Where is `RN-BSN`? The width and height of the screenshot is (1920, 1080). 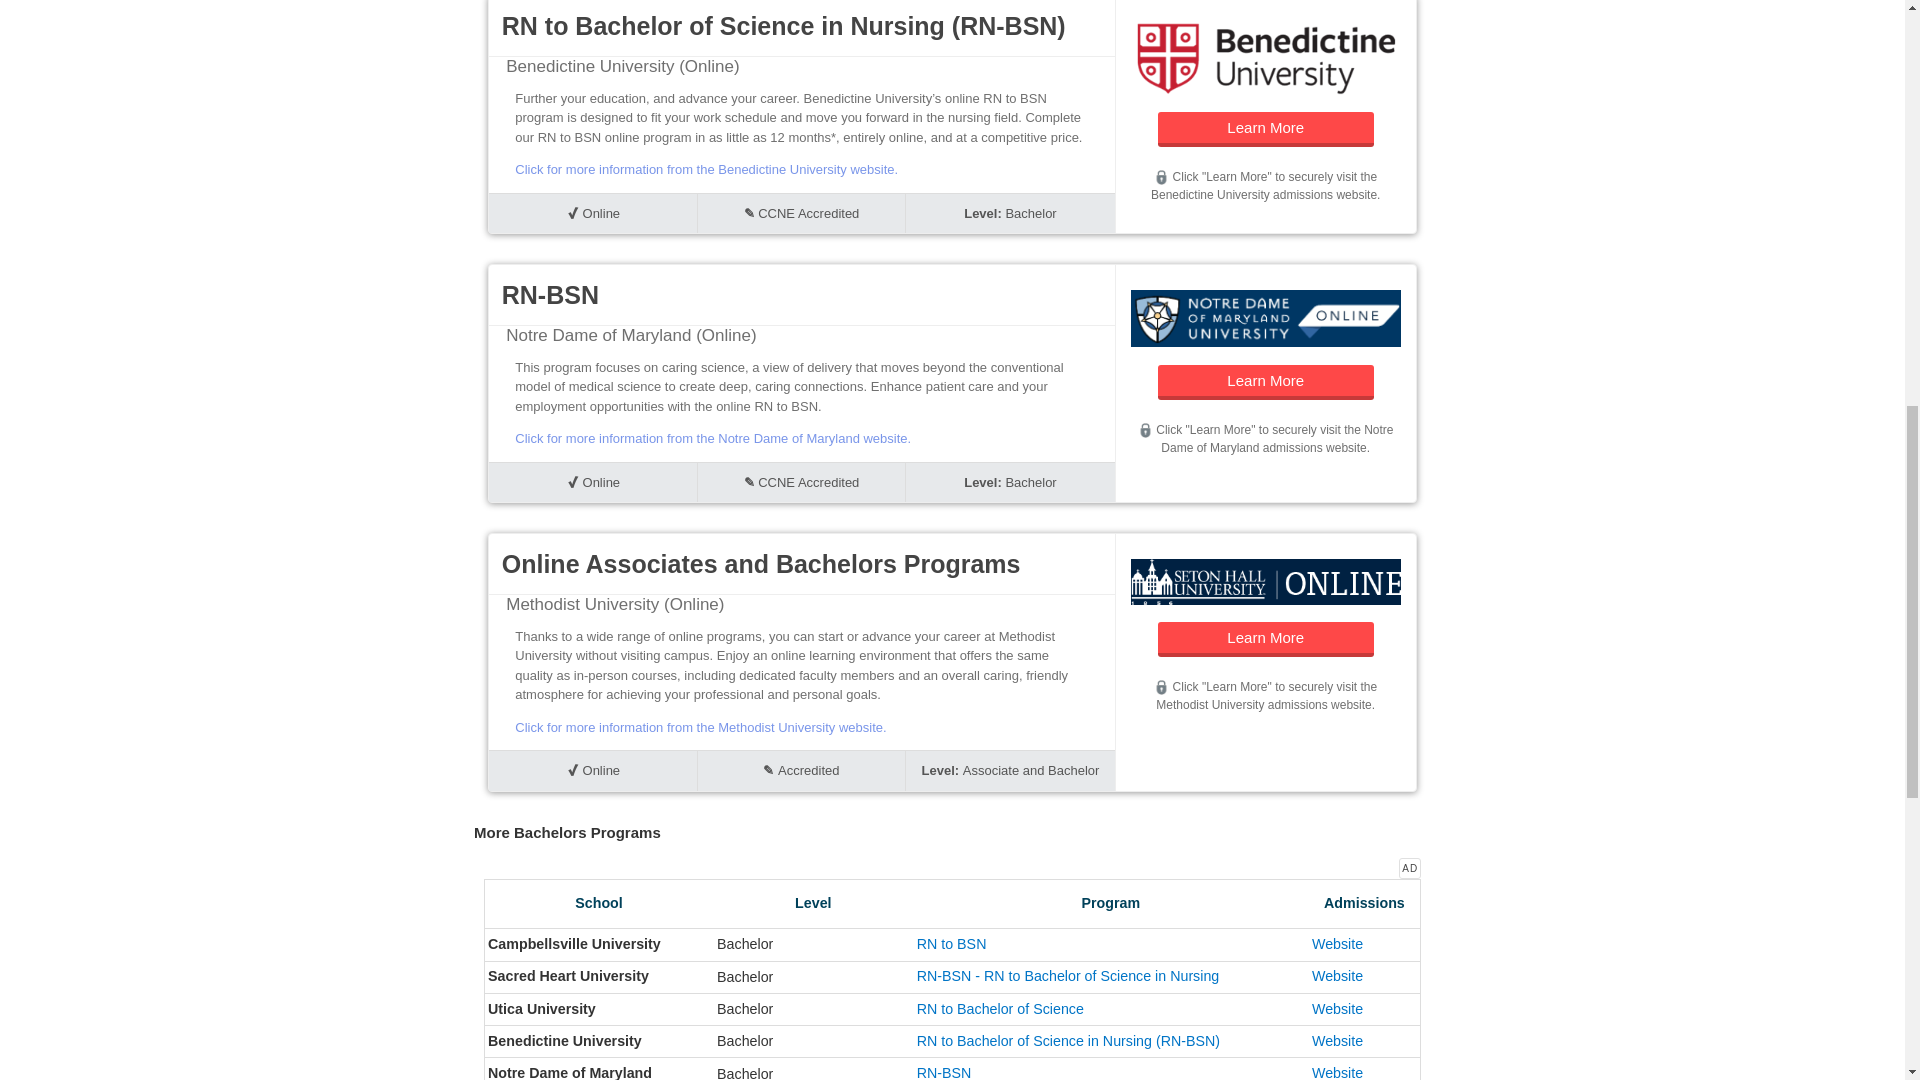
RN-BSN is located at coordinates (944, 1072).